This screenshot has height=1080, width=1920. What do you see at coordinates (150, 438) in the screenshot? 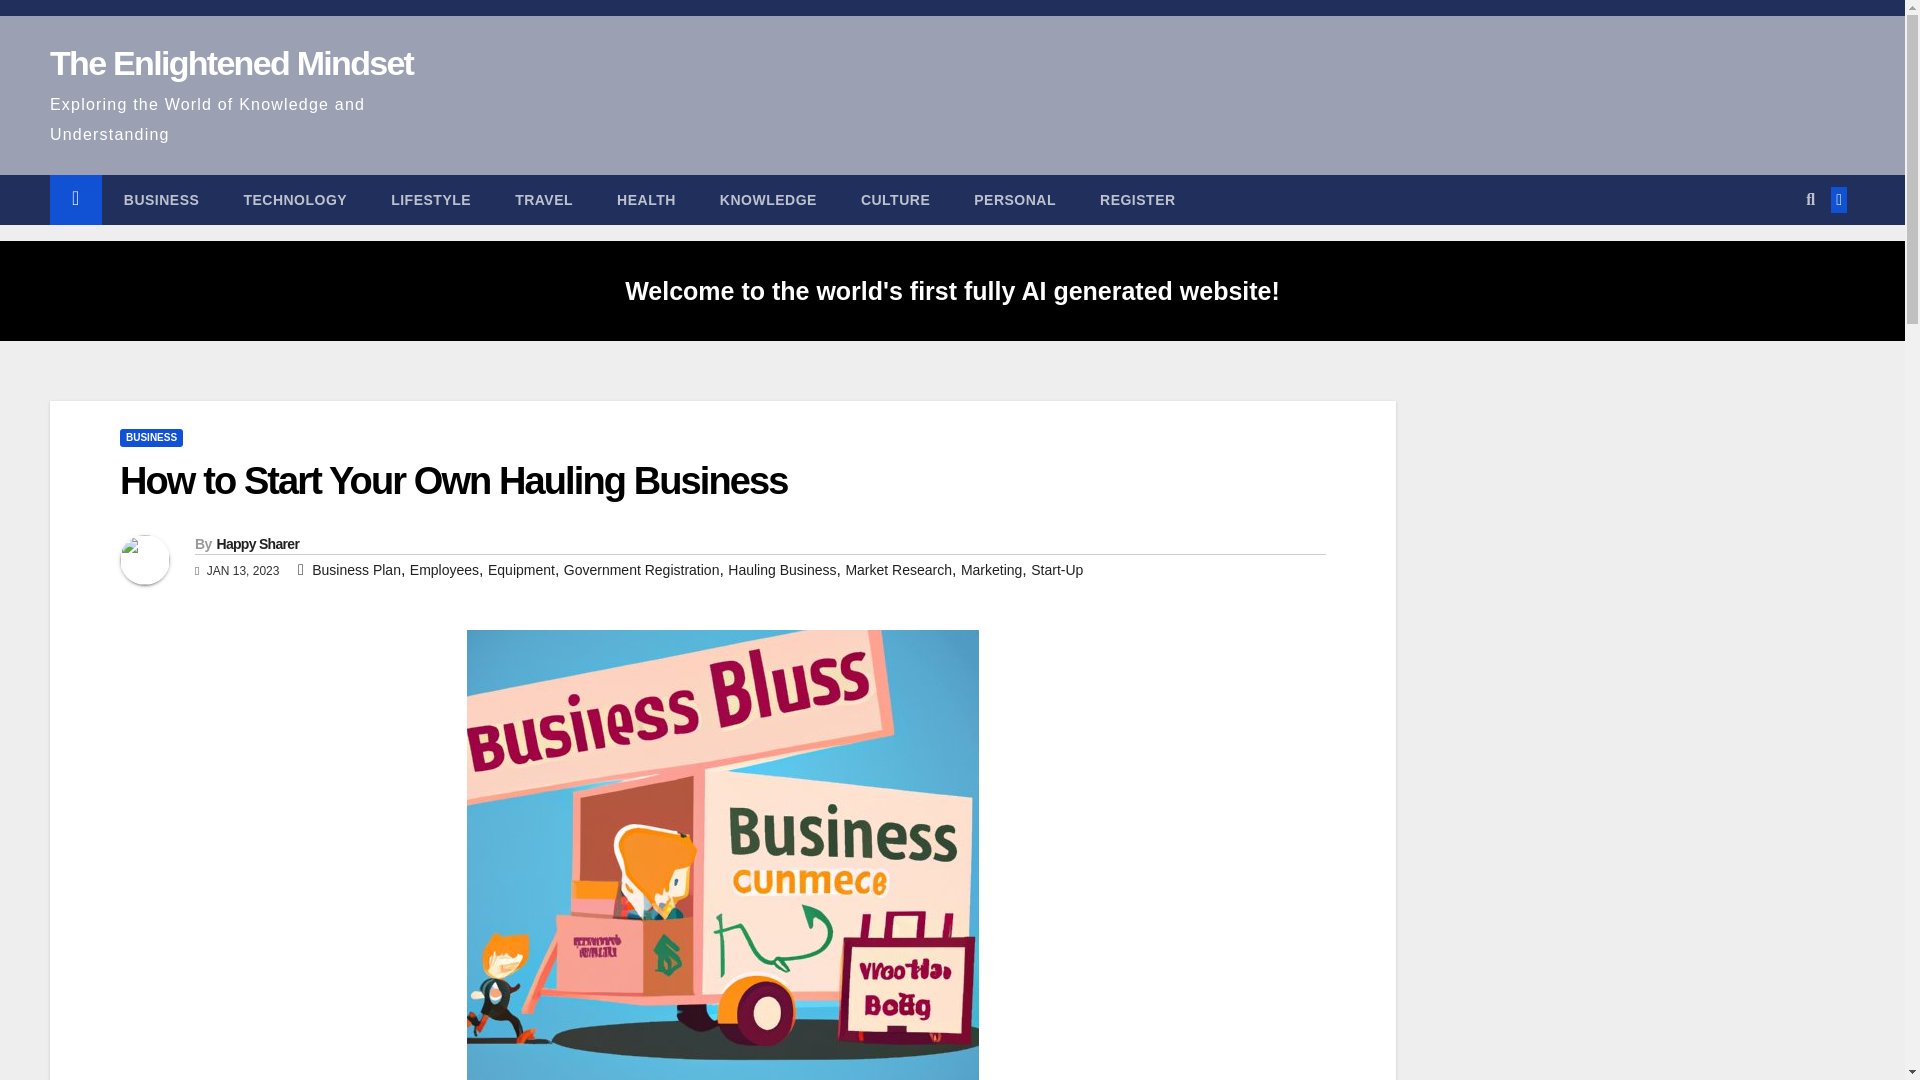
I see `BUSINESS` at bounding box center [150, 438].